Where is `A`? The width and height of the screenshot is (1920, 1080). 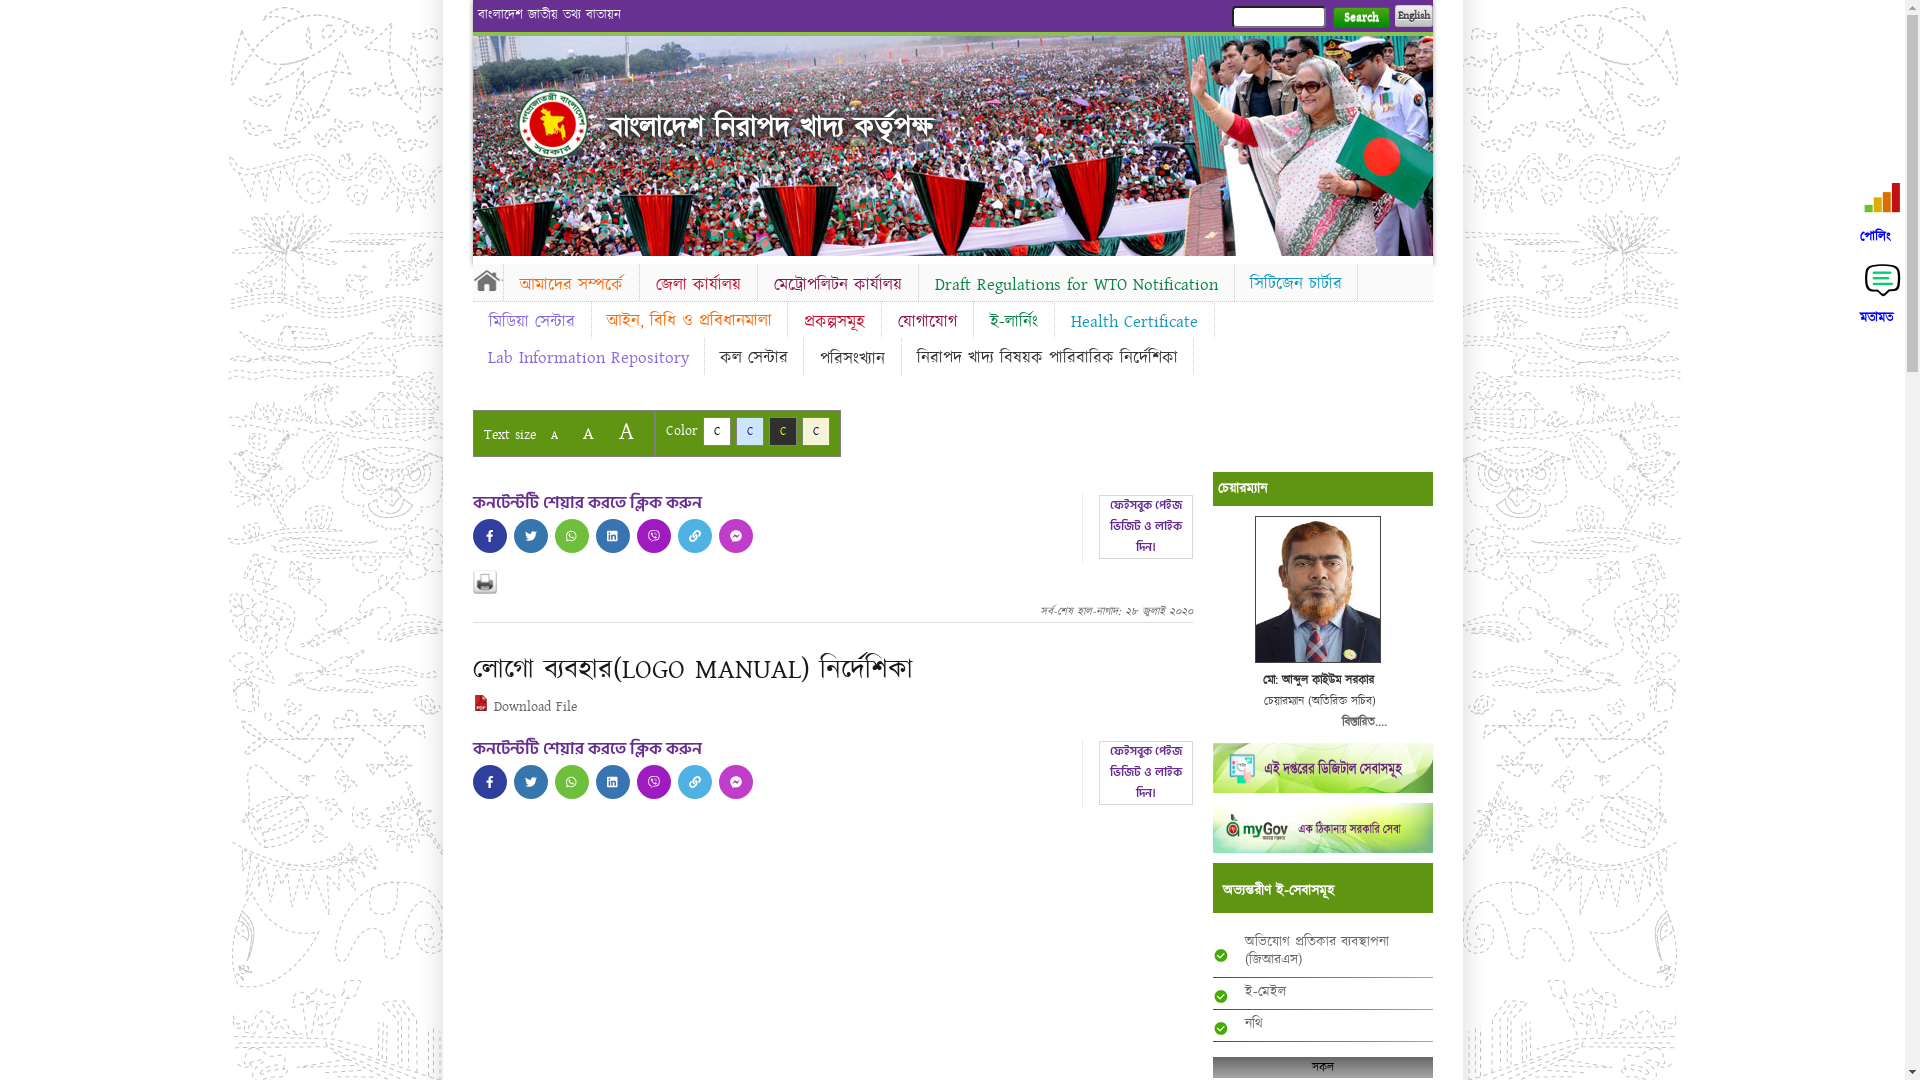 A is located at coordinates (588, 434).